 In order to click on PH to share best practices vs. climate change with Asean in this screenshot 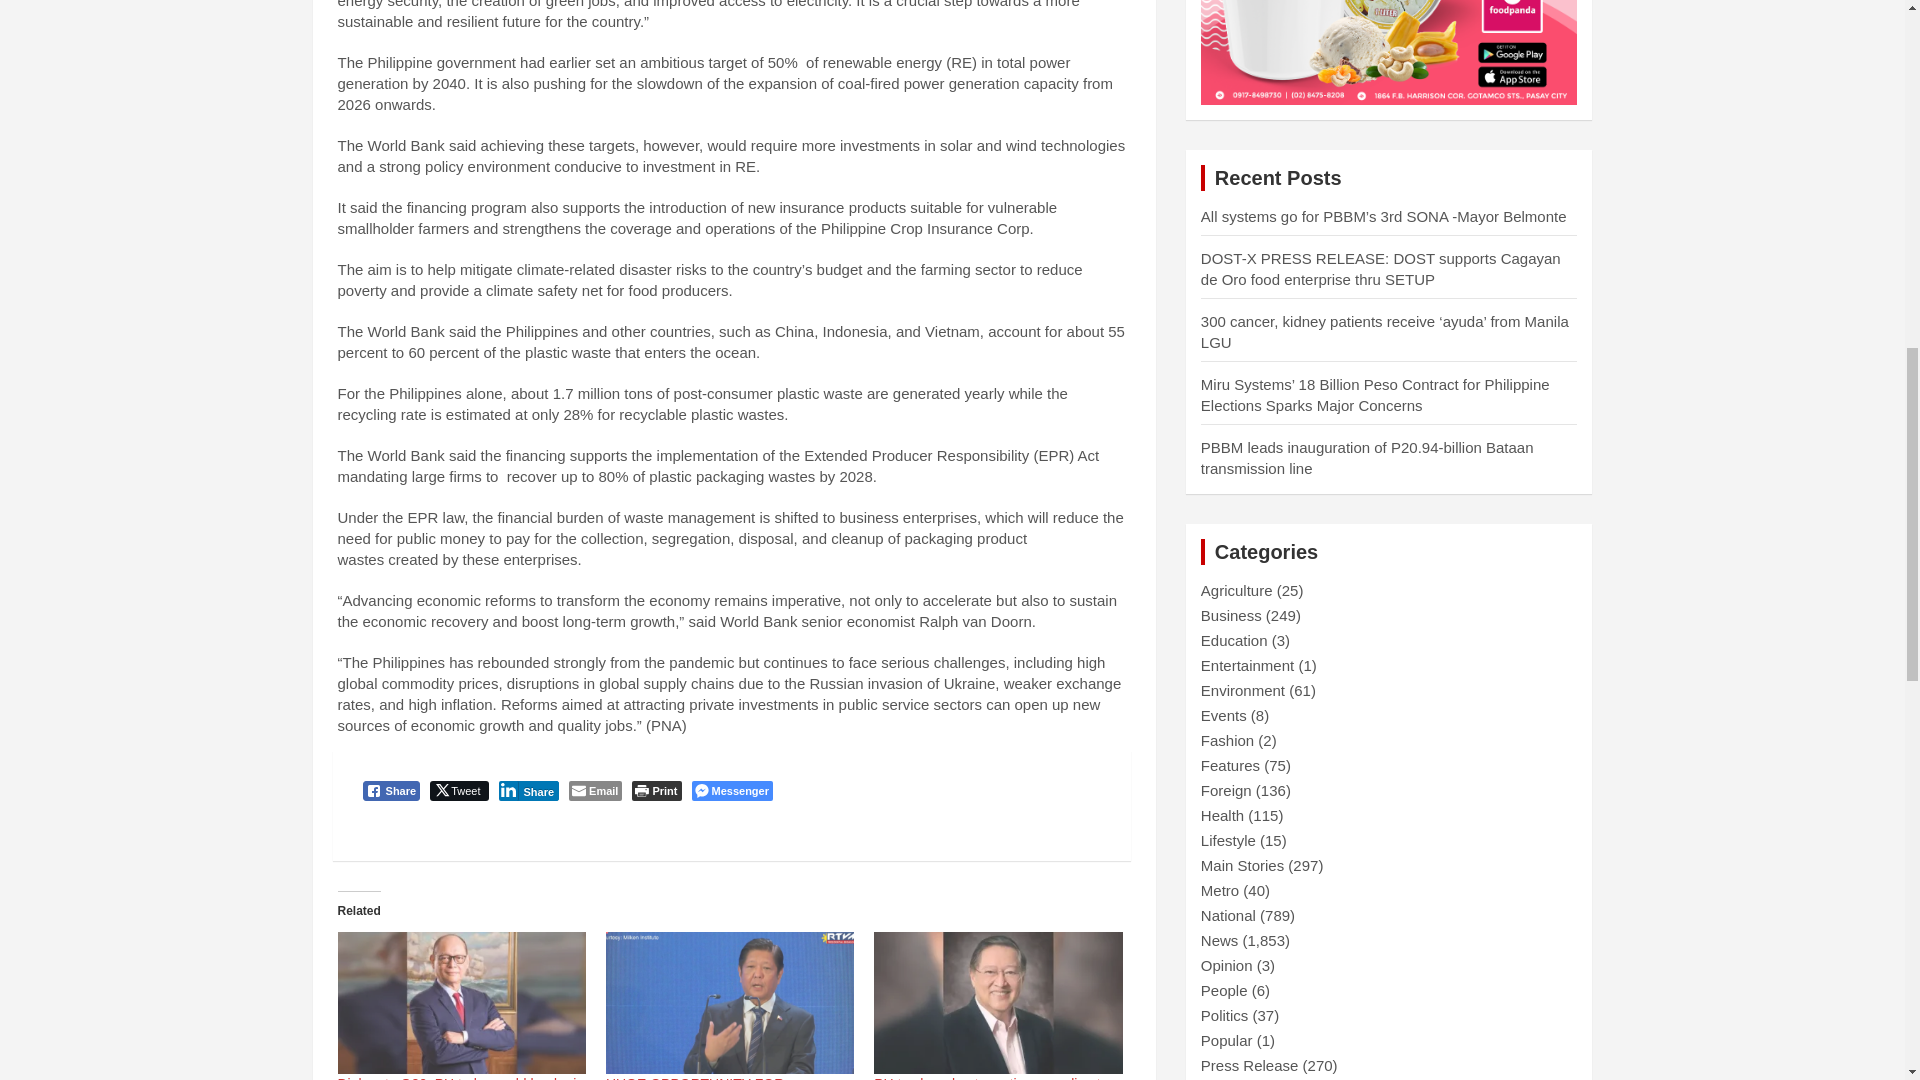, I will do `click(990, 1078)`.